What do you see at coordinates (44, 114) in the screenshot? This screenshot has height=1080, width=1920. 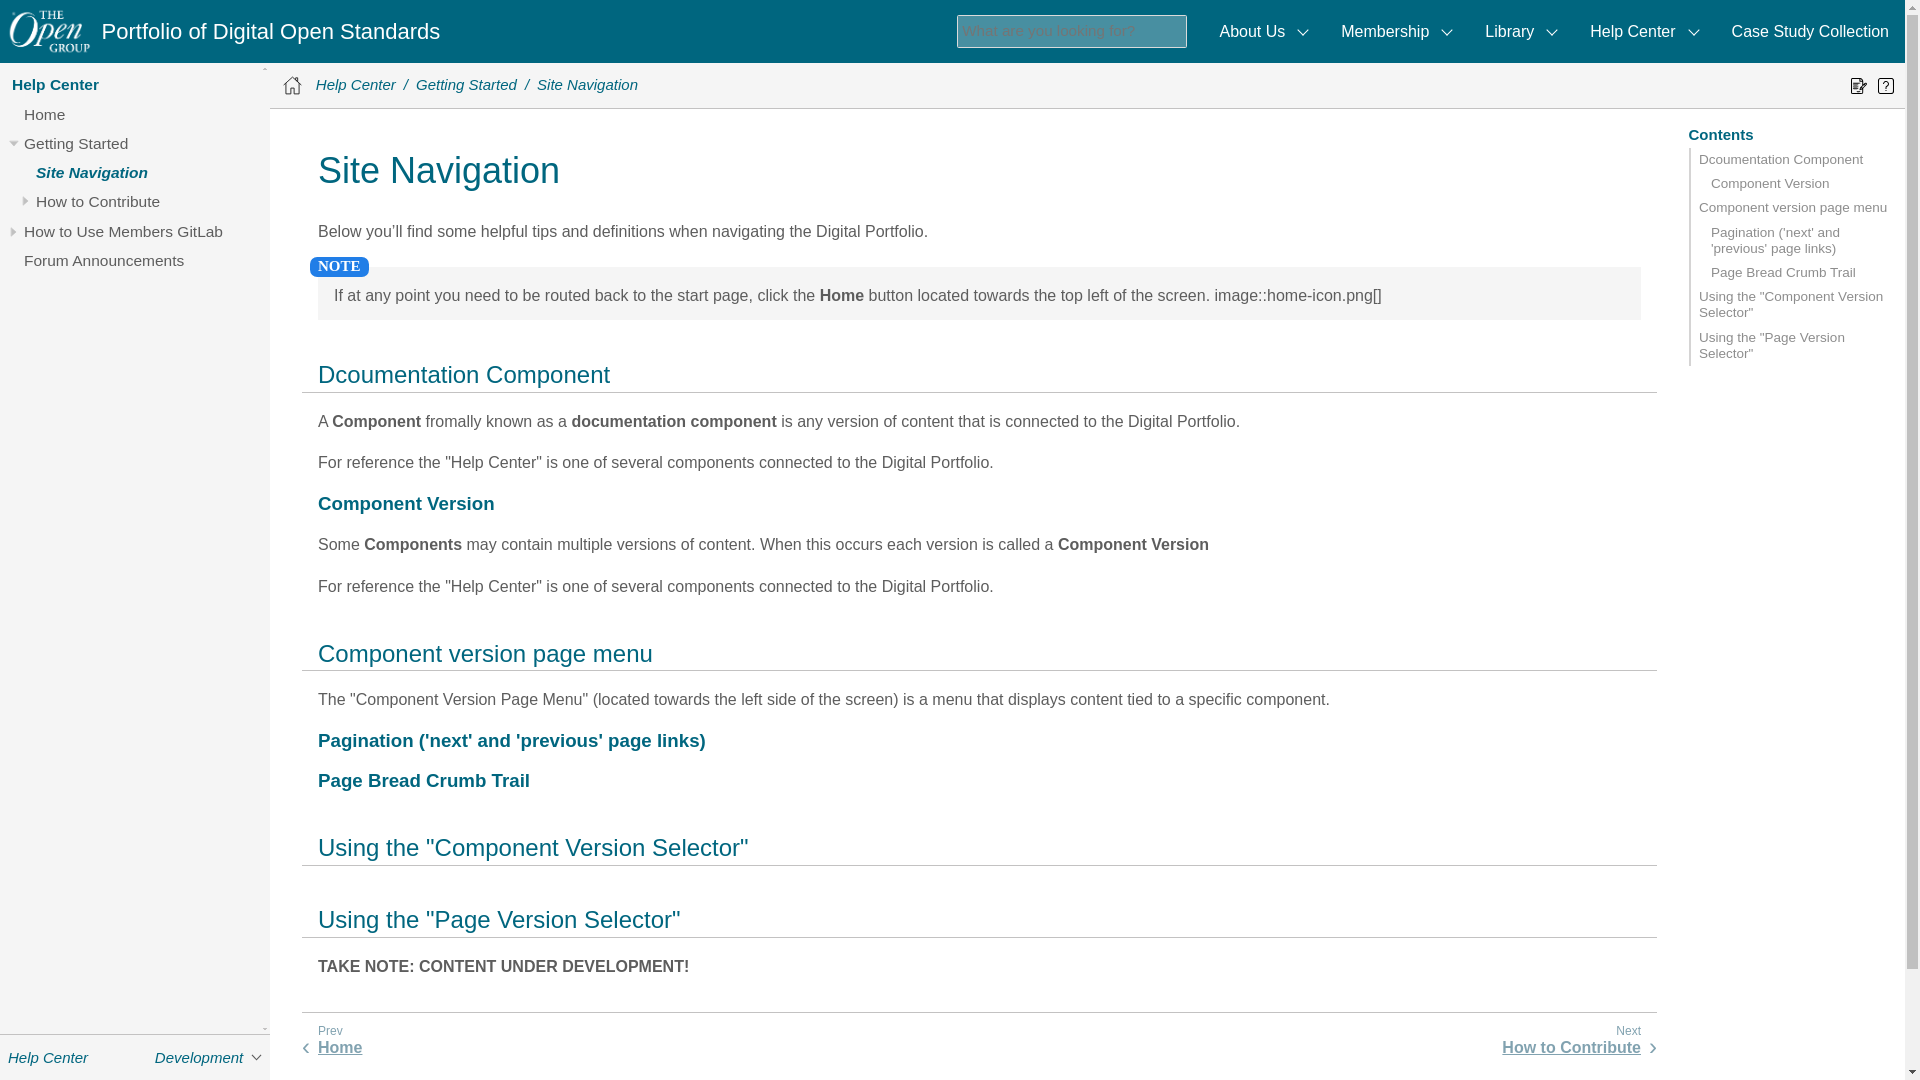 I see `Home` at bounding box center [44, 114].